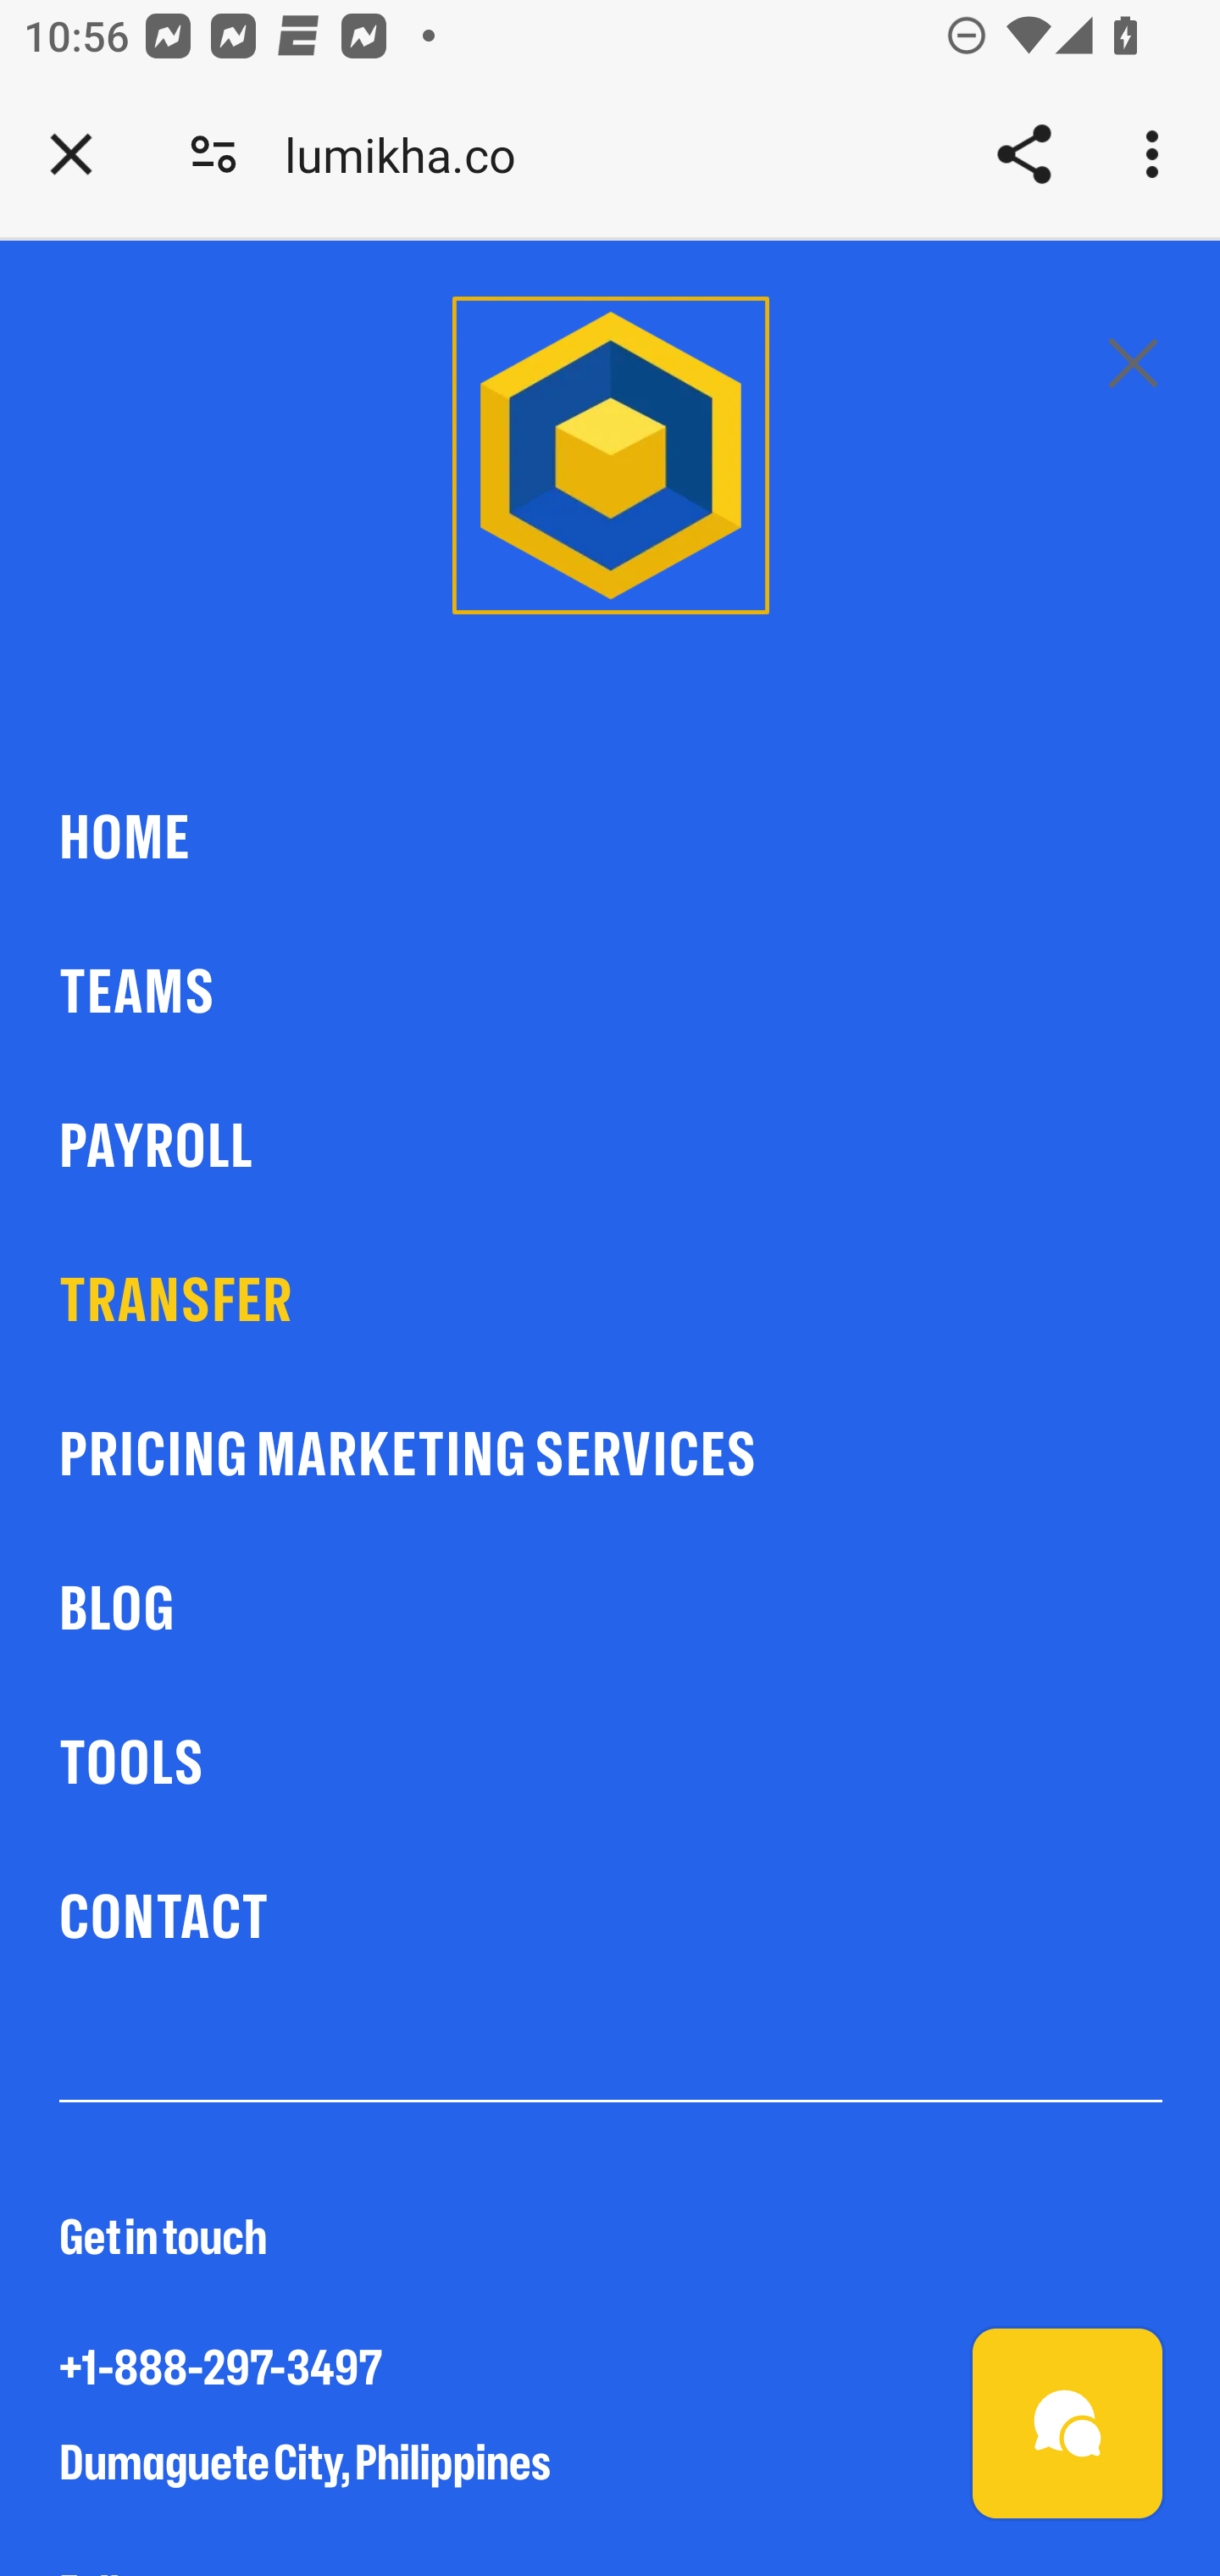  I want to click on CONTACT CONTACT CONTACT, so click(612, 1918).